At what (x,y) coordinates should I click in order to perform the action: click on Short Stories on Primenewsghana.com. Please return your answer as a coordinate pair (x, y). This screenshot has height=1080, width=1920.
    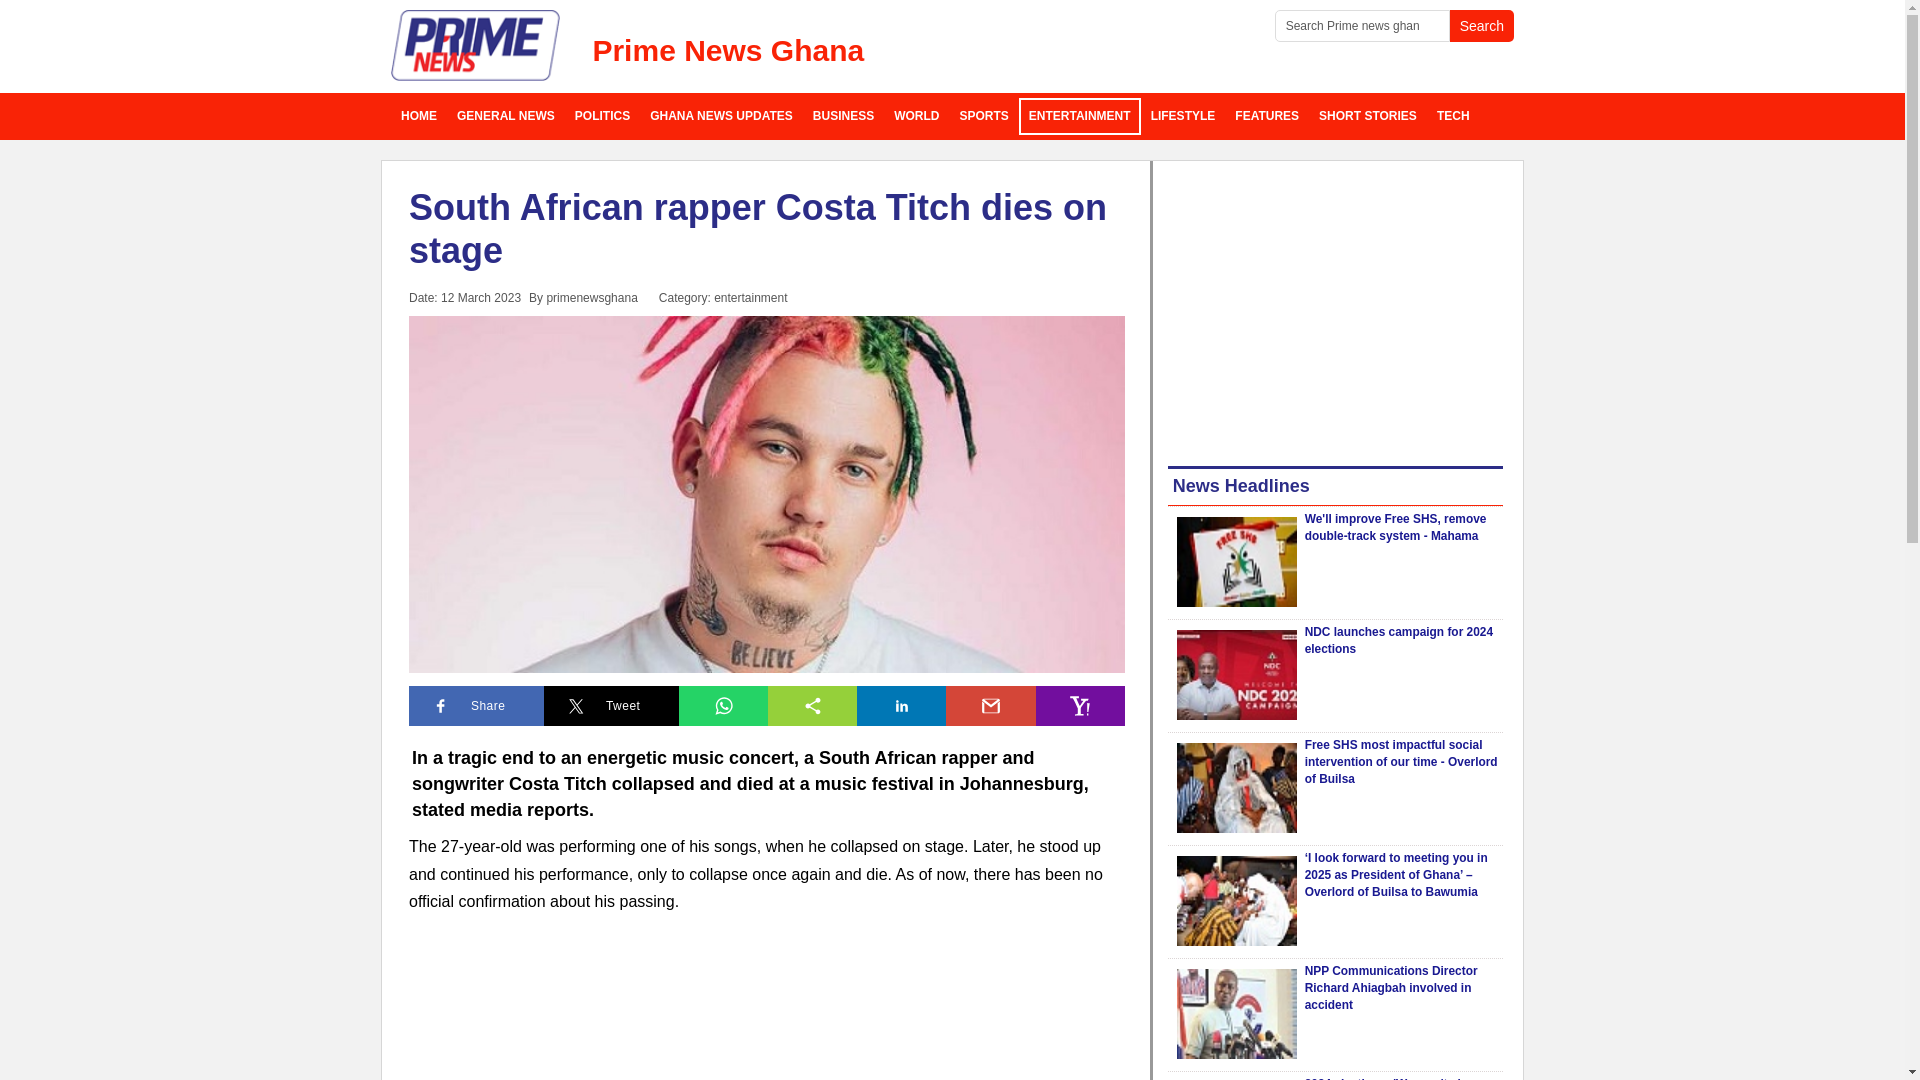
    Looking at the image, I should click on (1368, 116).